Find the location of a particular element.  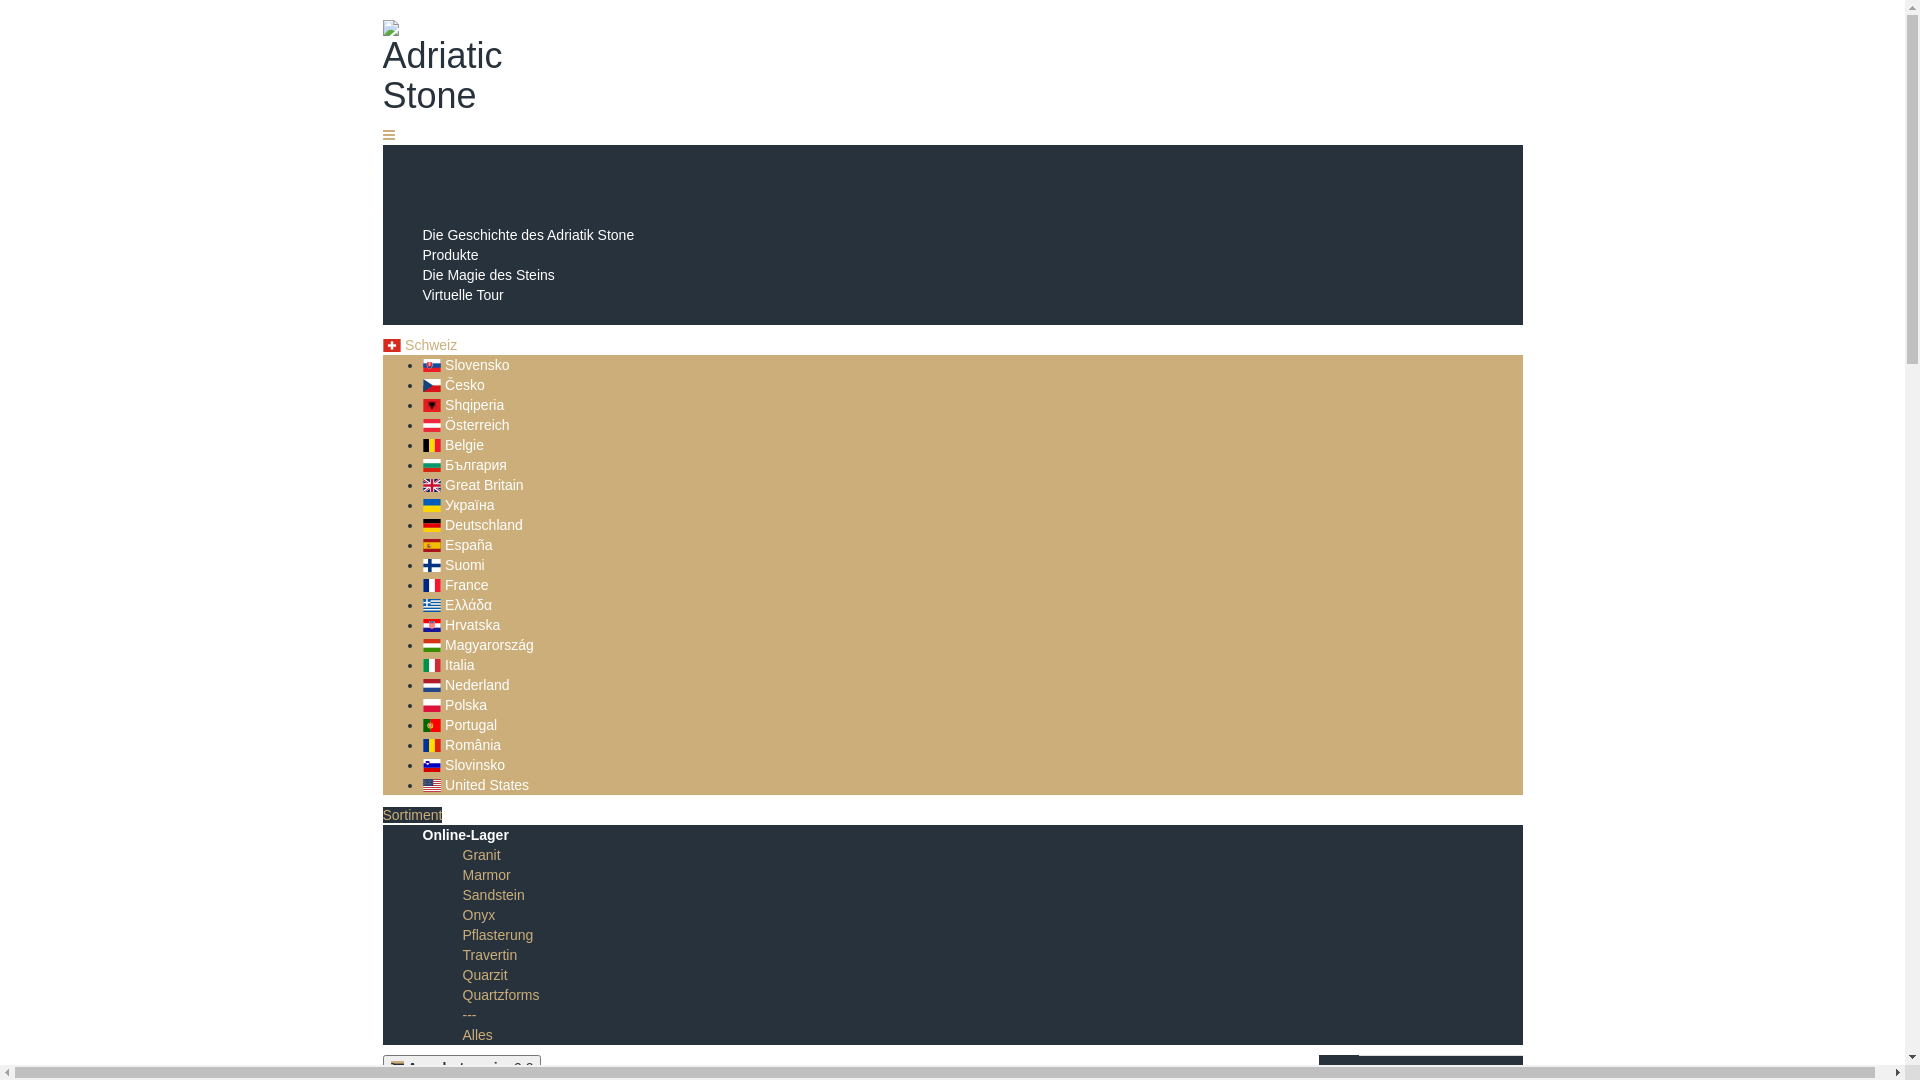

Kontakte is located at coordinates (410, 315).